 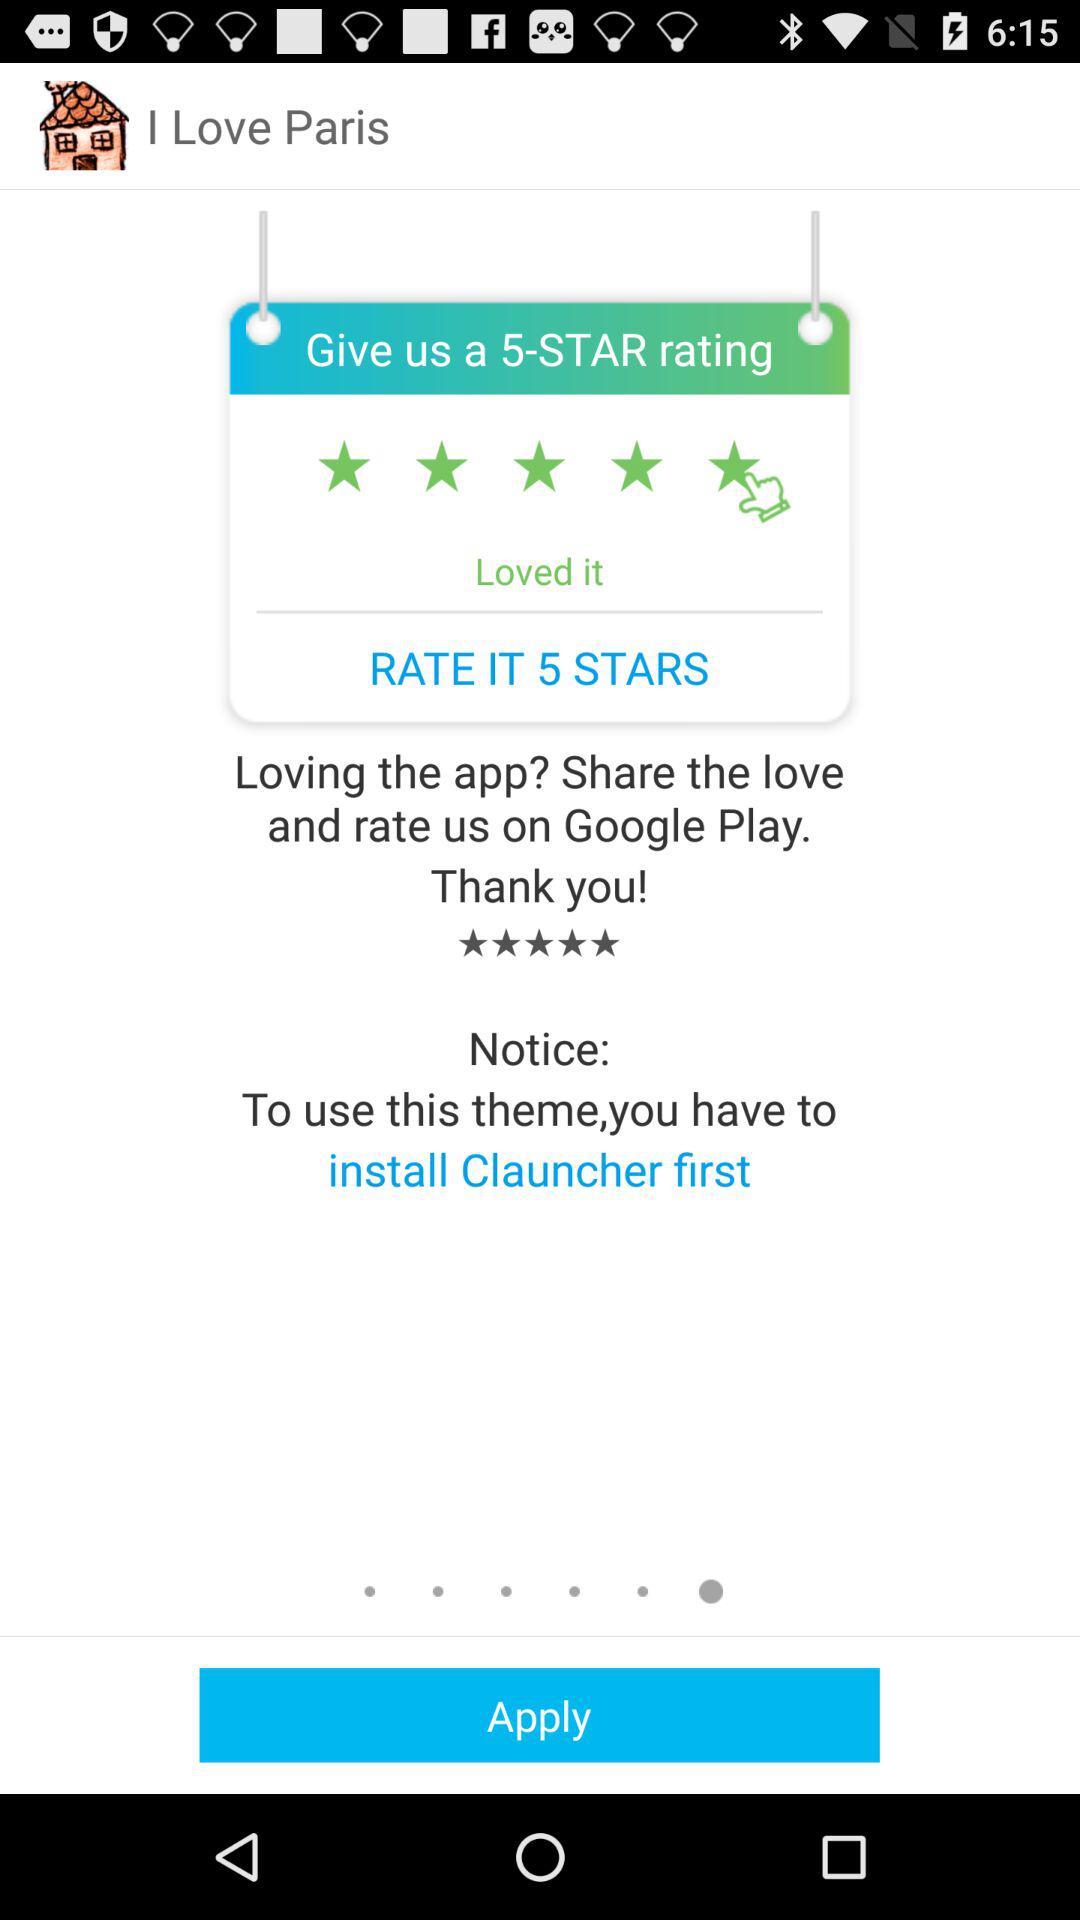 What do you see at coordinates (441, 465) in the screenshot?
I see `click on second star from right` at bounding box center [441, 465].